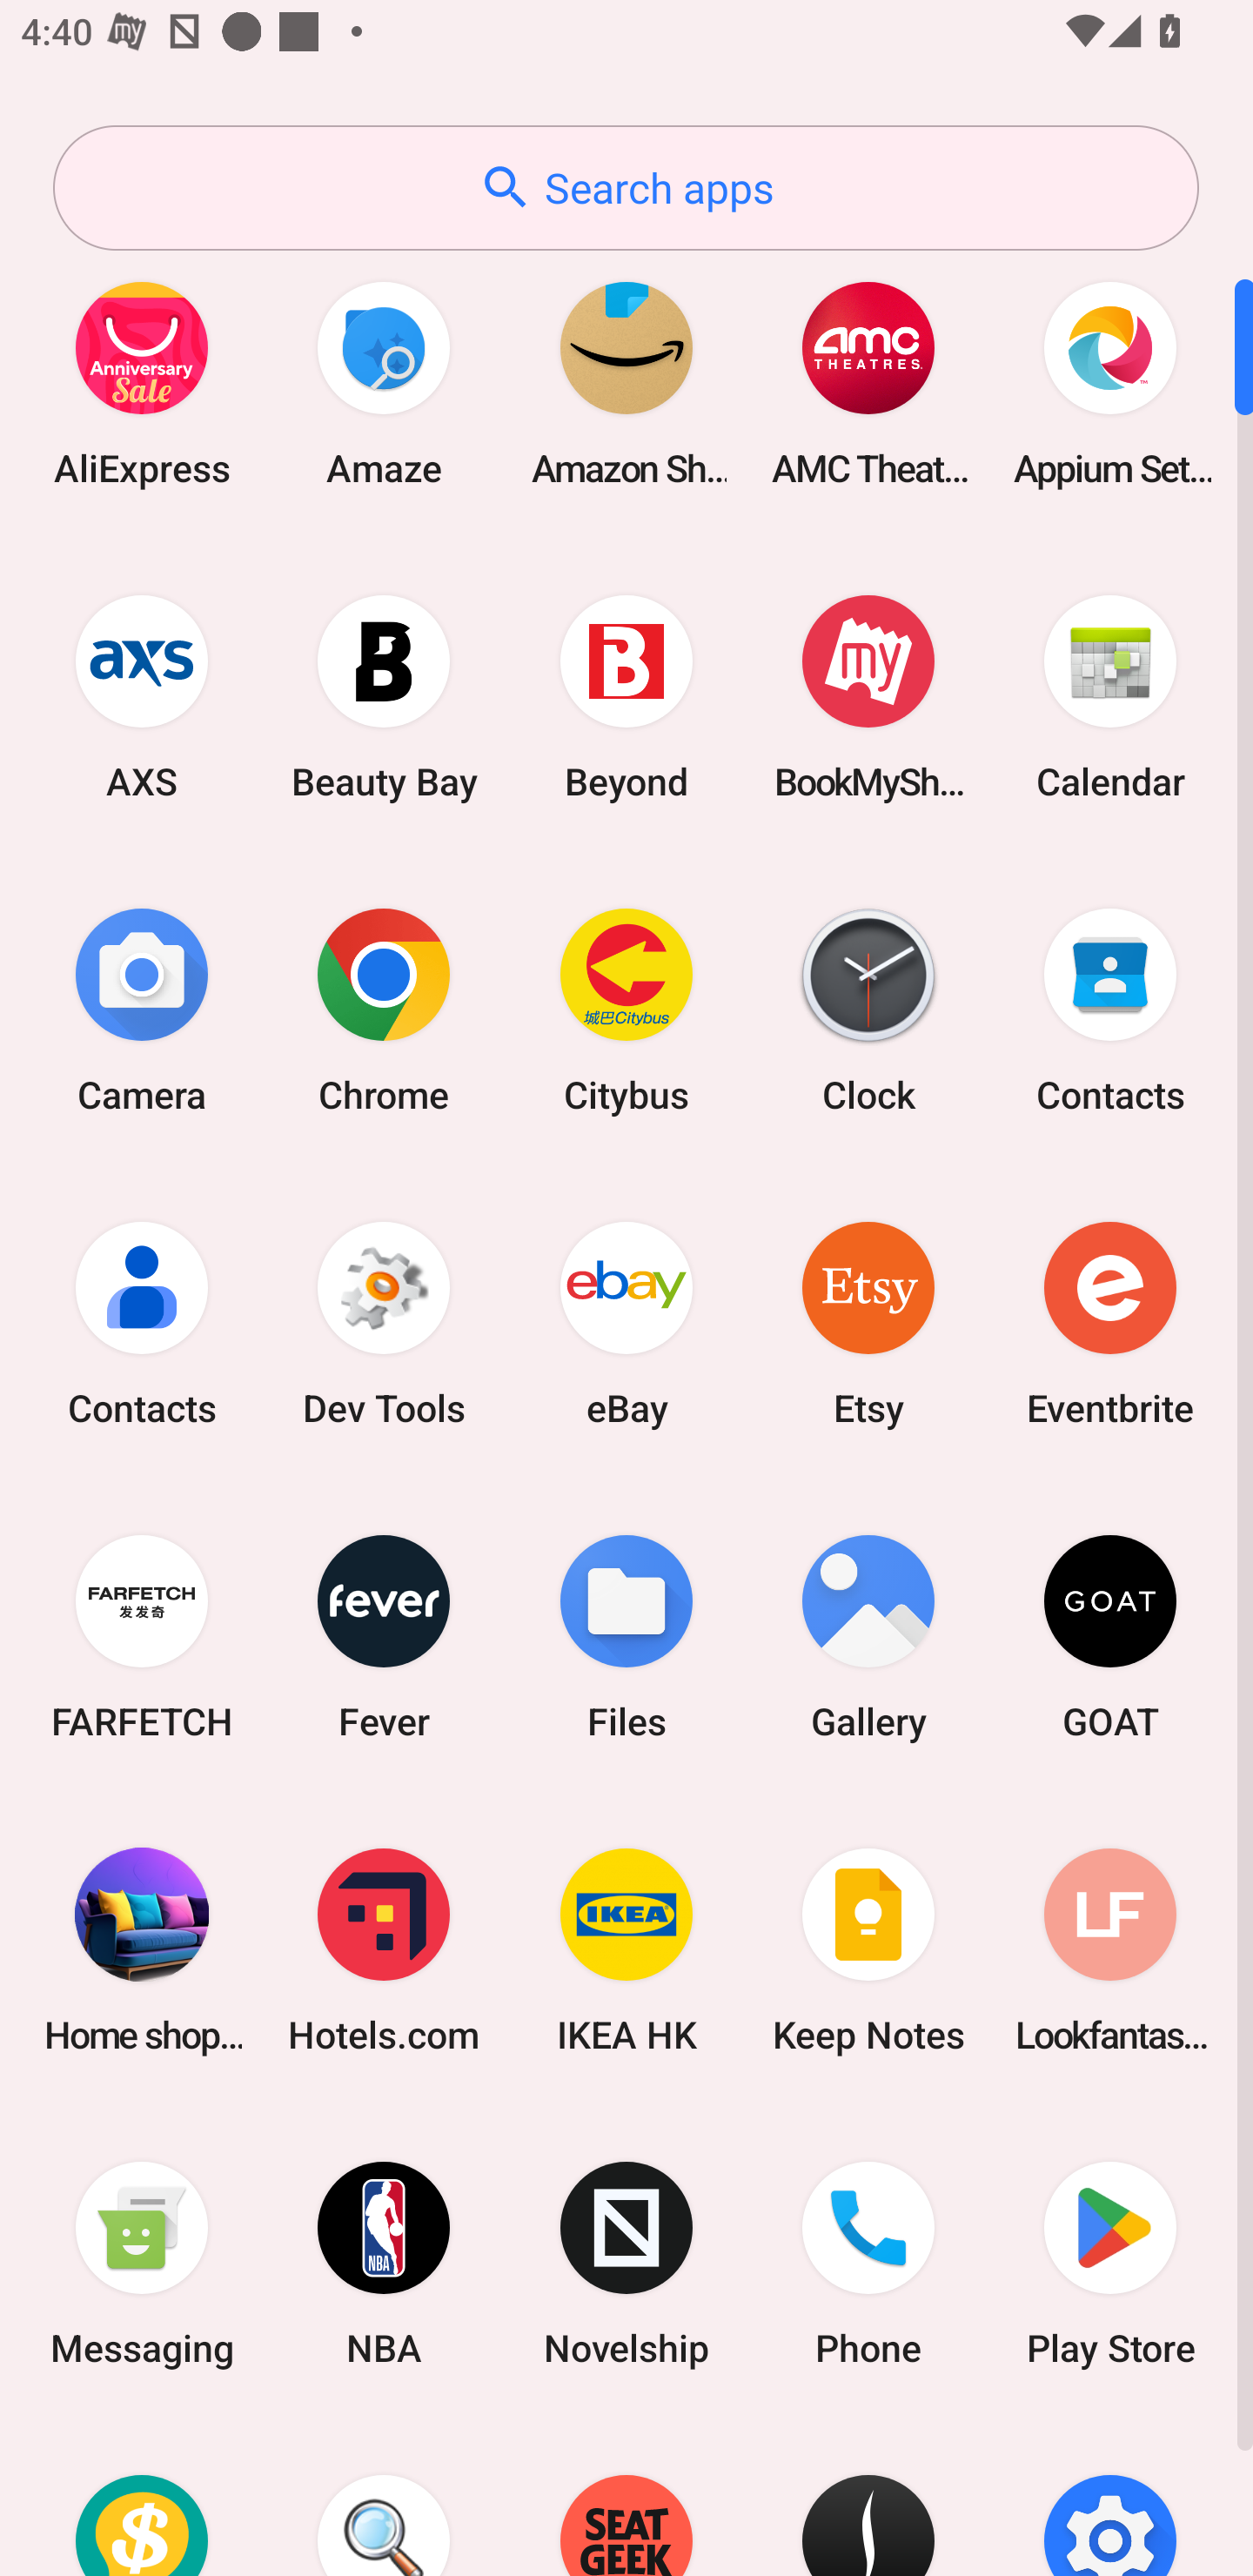 Image resolution: width=1253 pixels, height=2576 pixels. I want to click on Camera, so click(142, 1010).